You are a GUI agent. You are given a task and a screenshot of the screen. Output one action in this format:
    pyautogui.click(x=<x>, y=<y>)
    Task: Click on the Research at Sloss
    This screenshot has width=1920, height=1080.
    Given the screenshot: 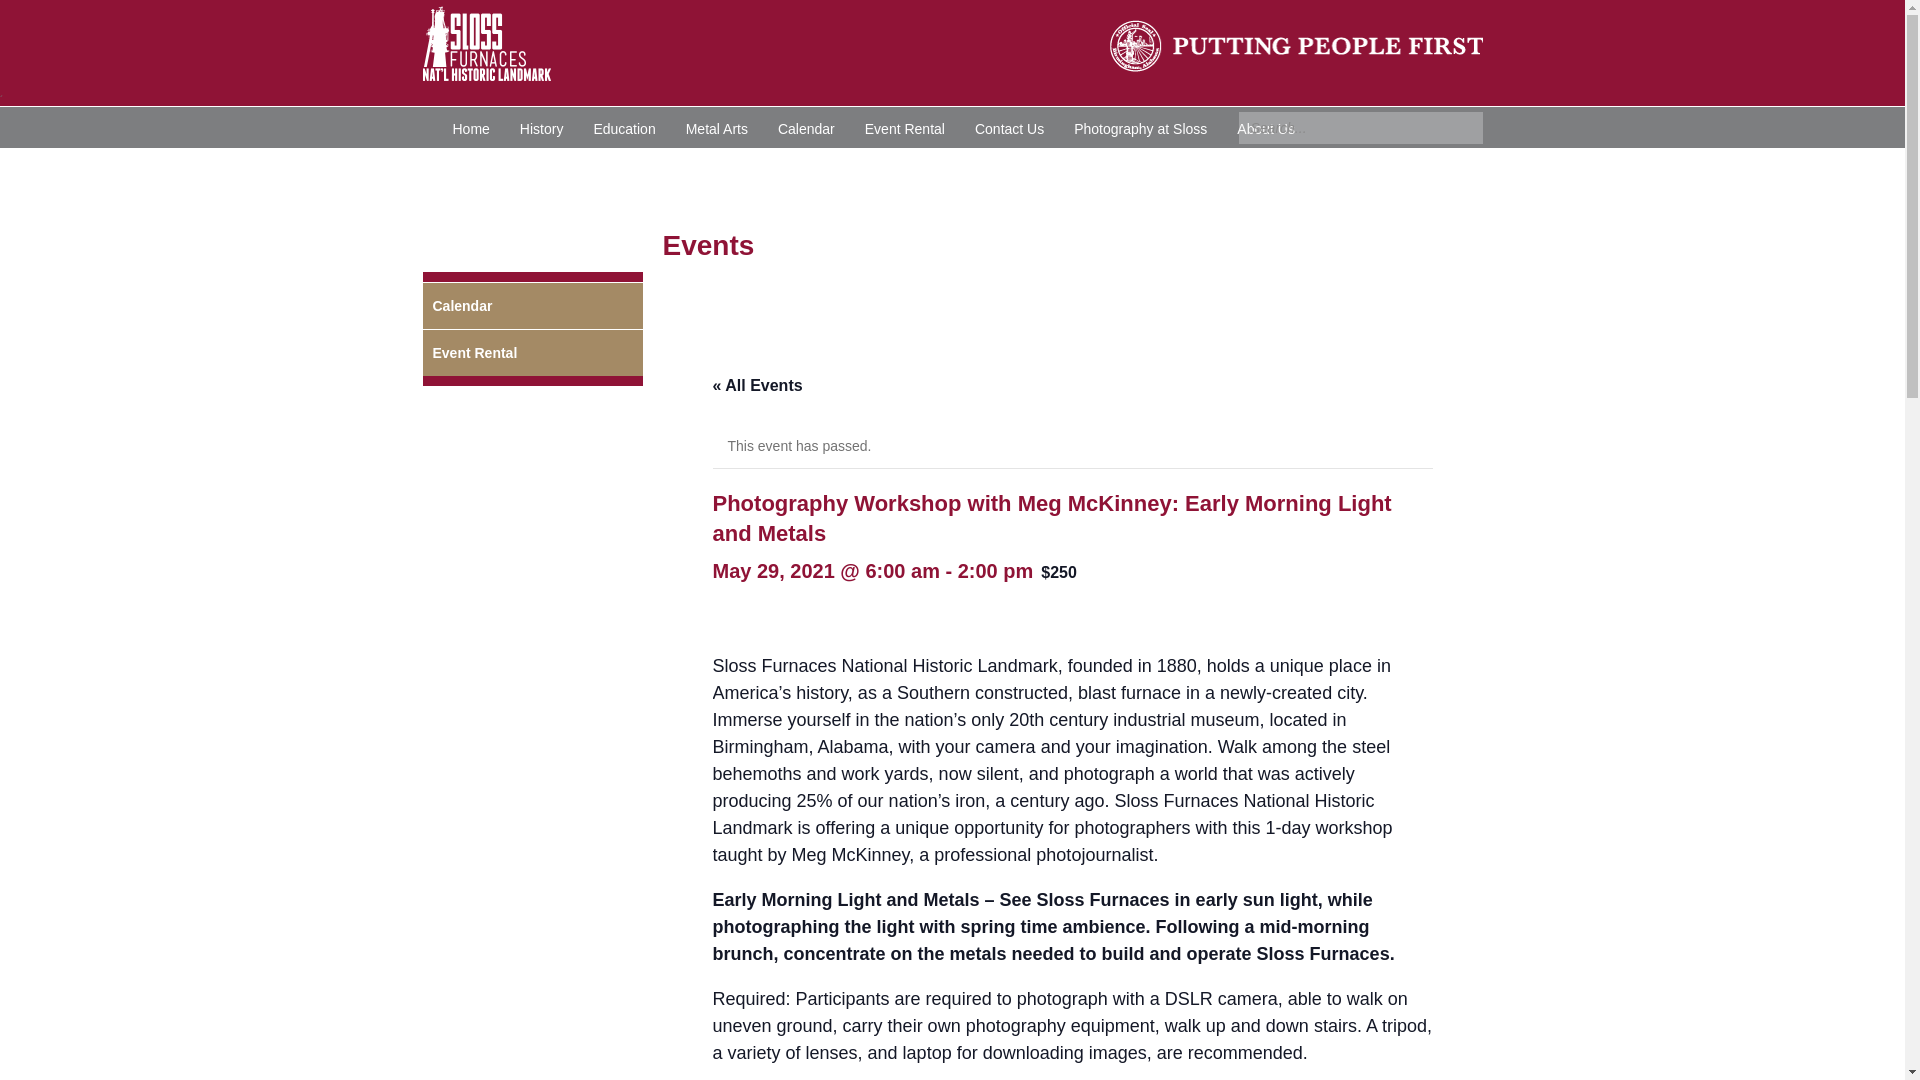 What is the action you would take?
    pyautogui.click(x=665, y=210)
    